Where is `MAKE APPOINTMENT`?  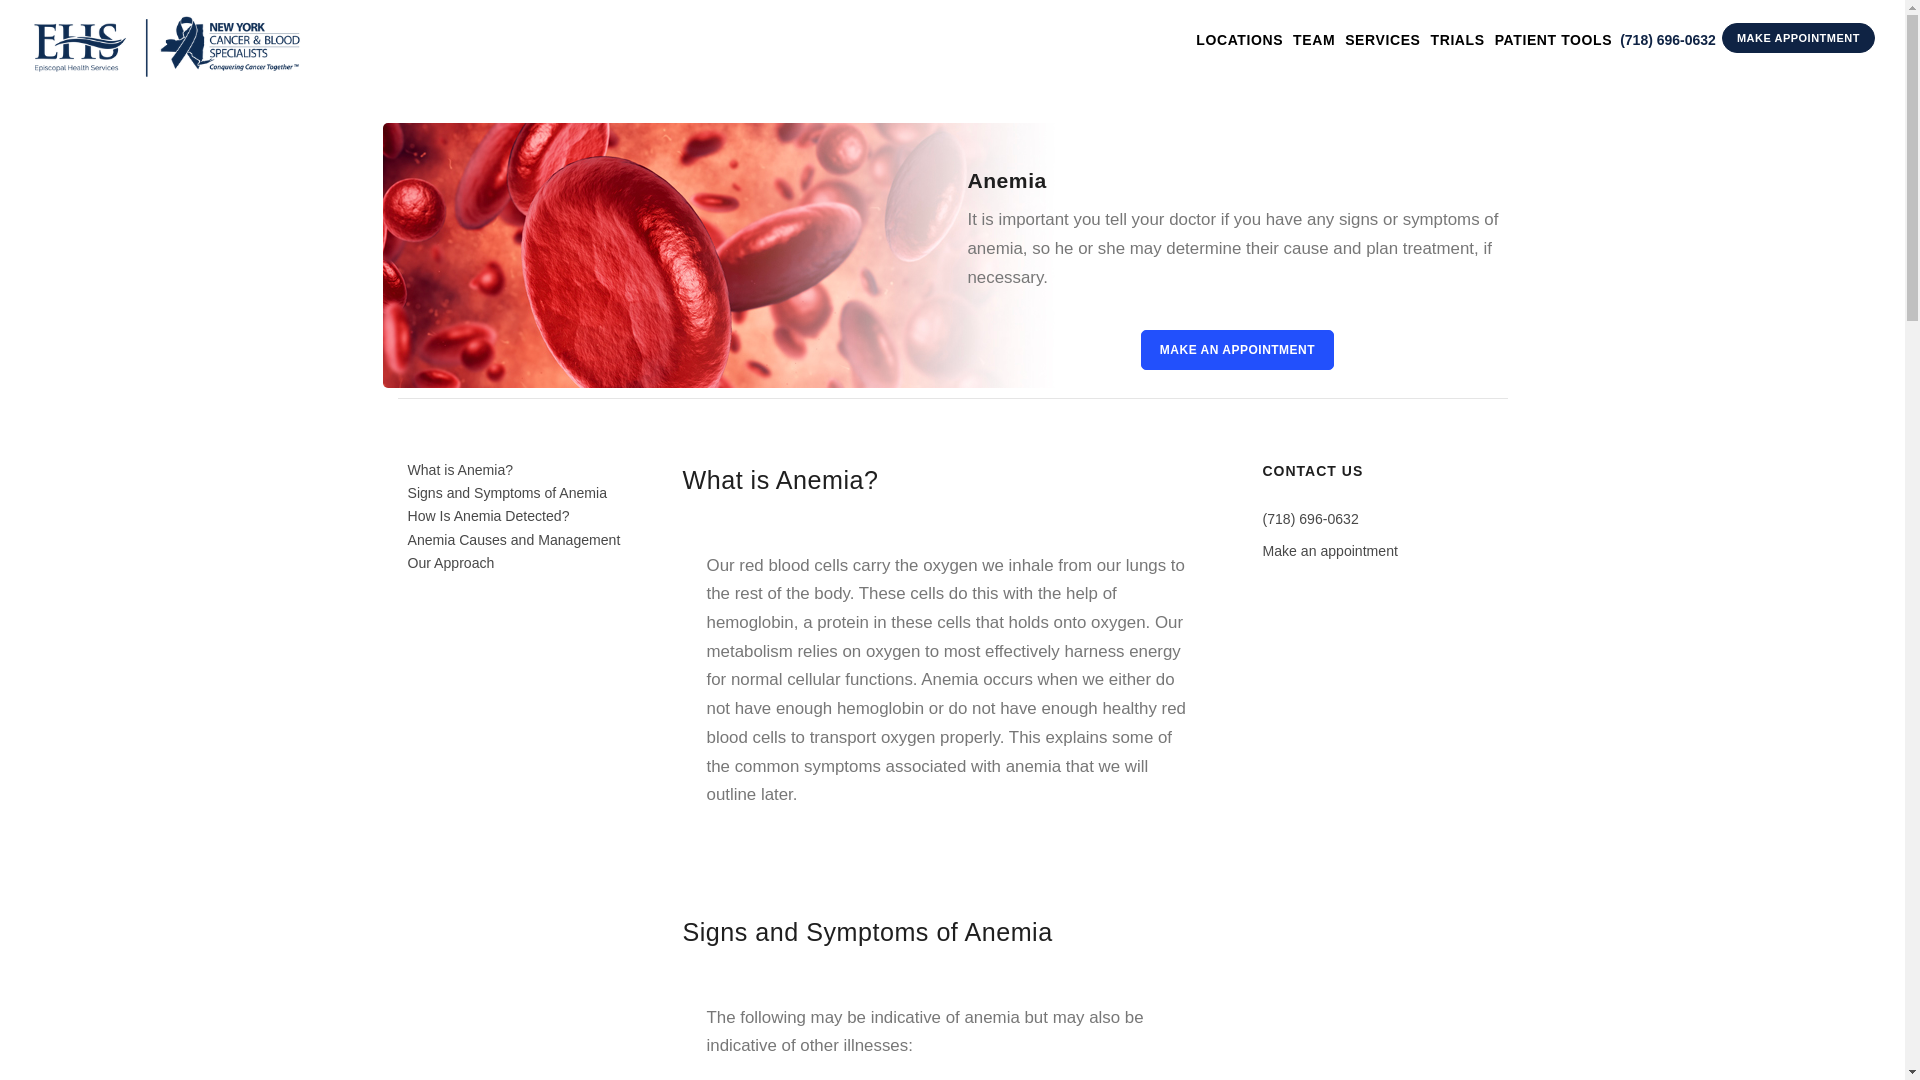
MAKE APPOINTMENT is located at coordinates (1798, 37).